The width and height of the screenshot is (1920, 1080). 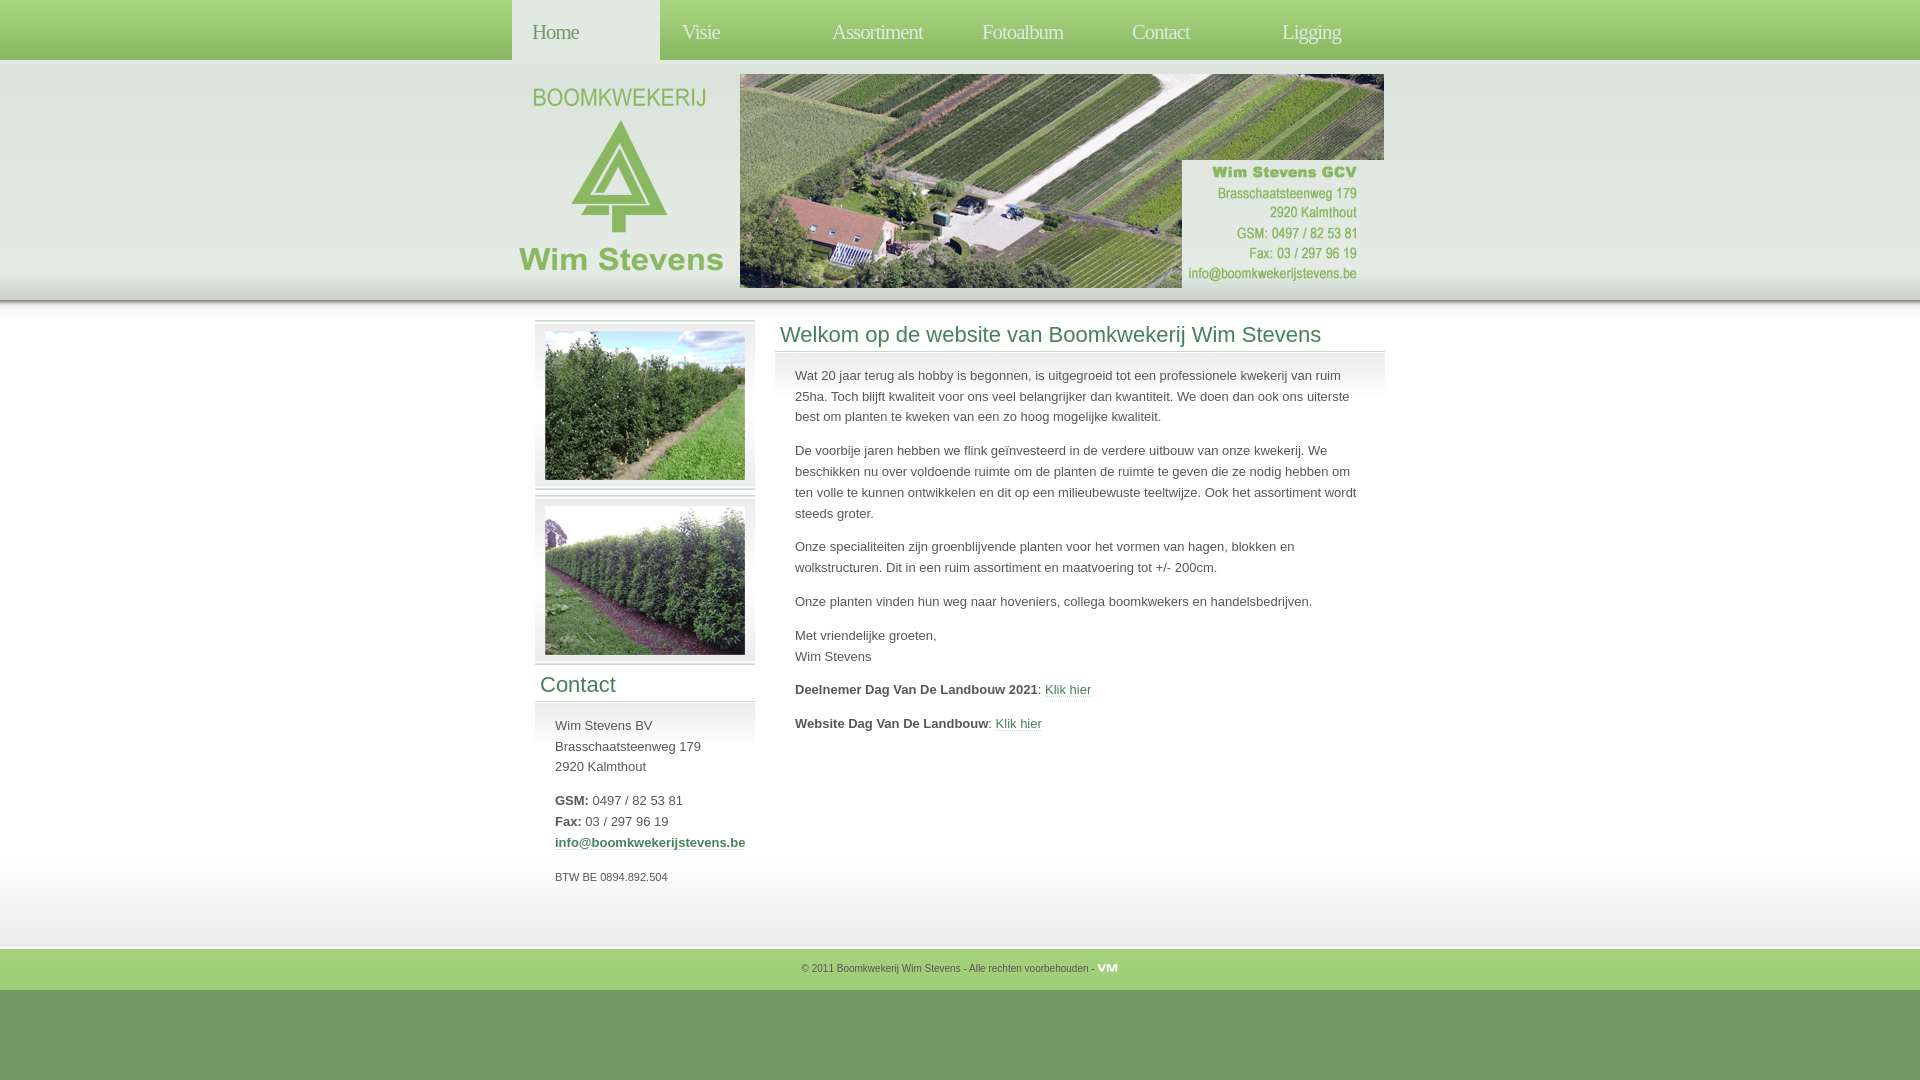 I want to click on Contact, so click(x=1186, y=28).